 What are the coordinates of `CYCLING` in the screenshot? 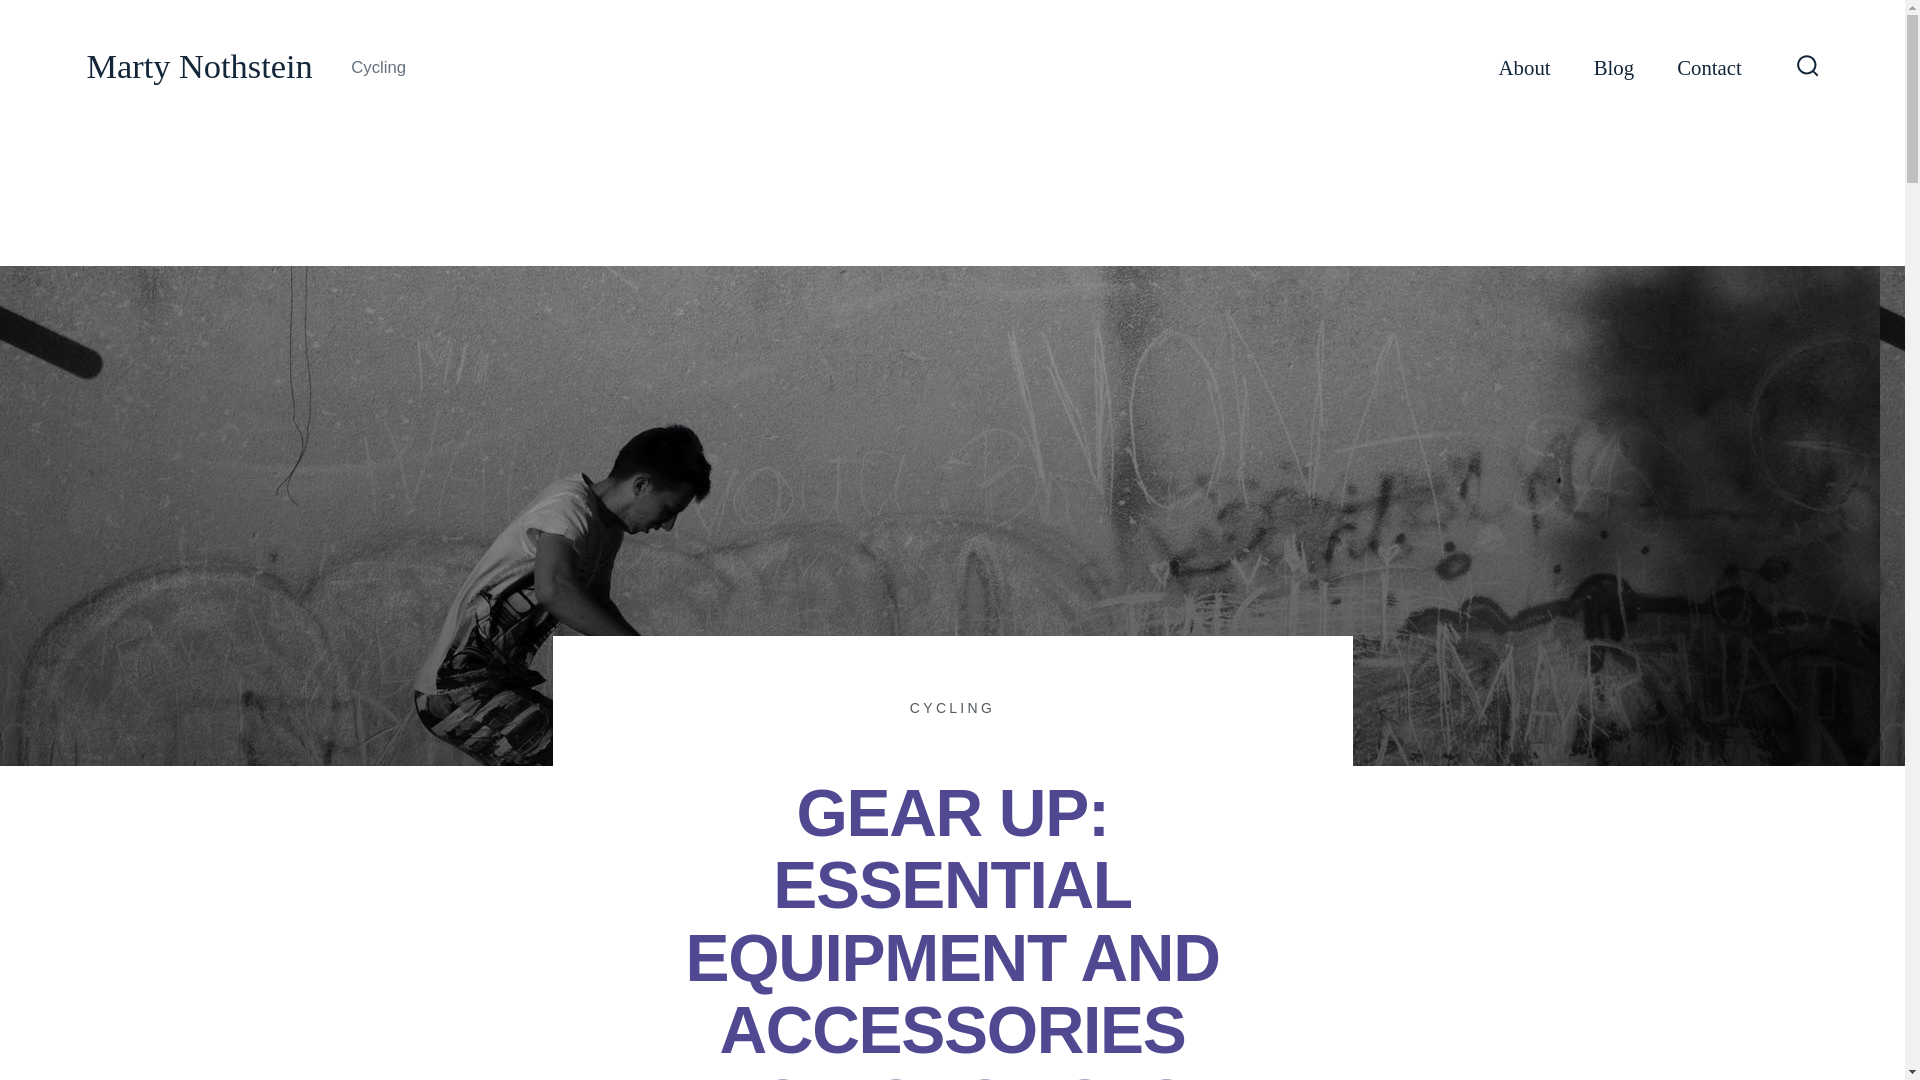 It's located at (952, 708).